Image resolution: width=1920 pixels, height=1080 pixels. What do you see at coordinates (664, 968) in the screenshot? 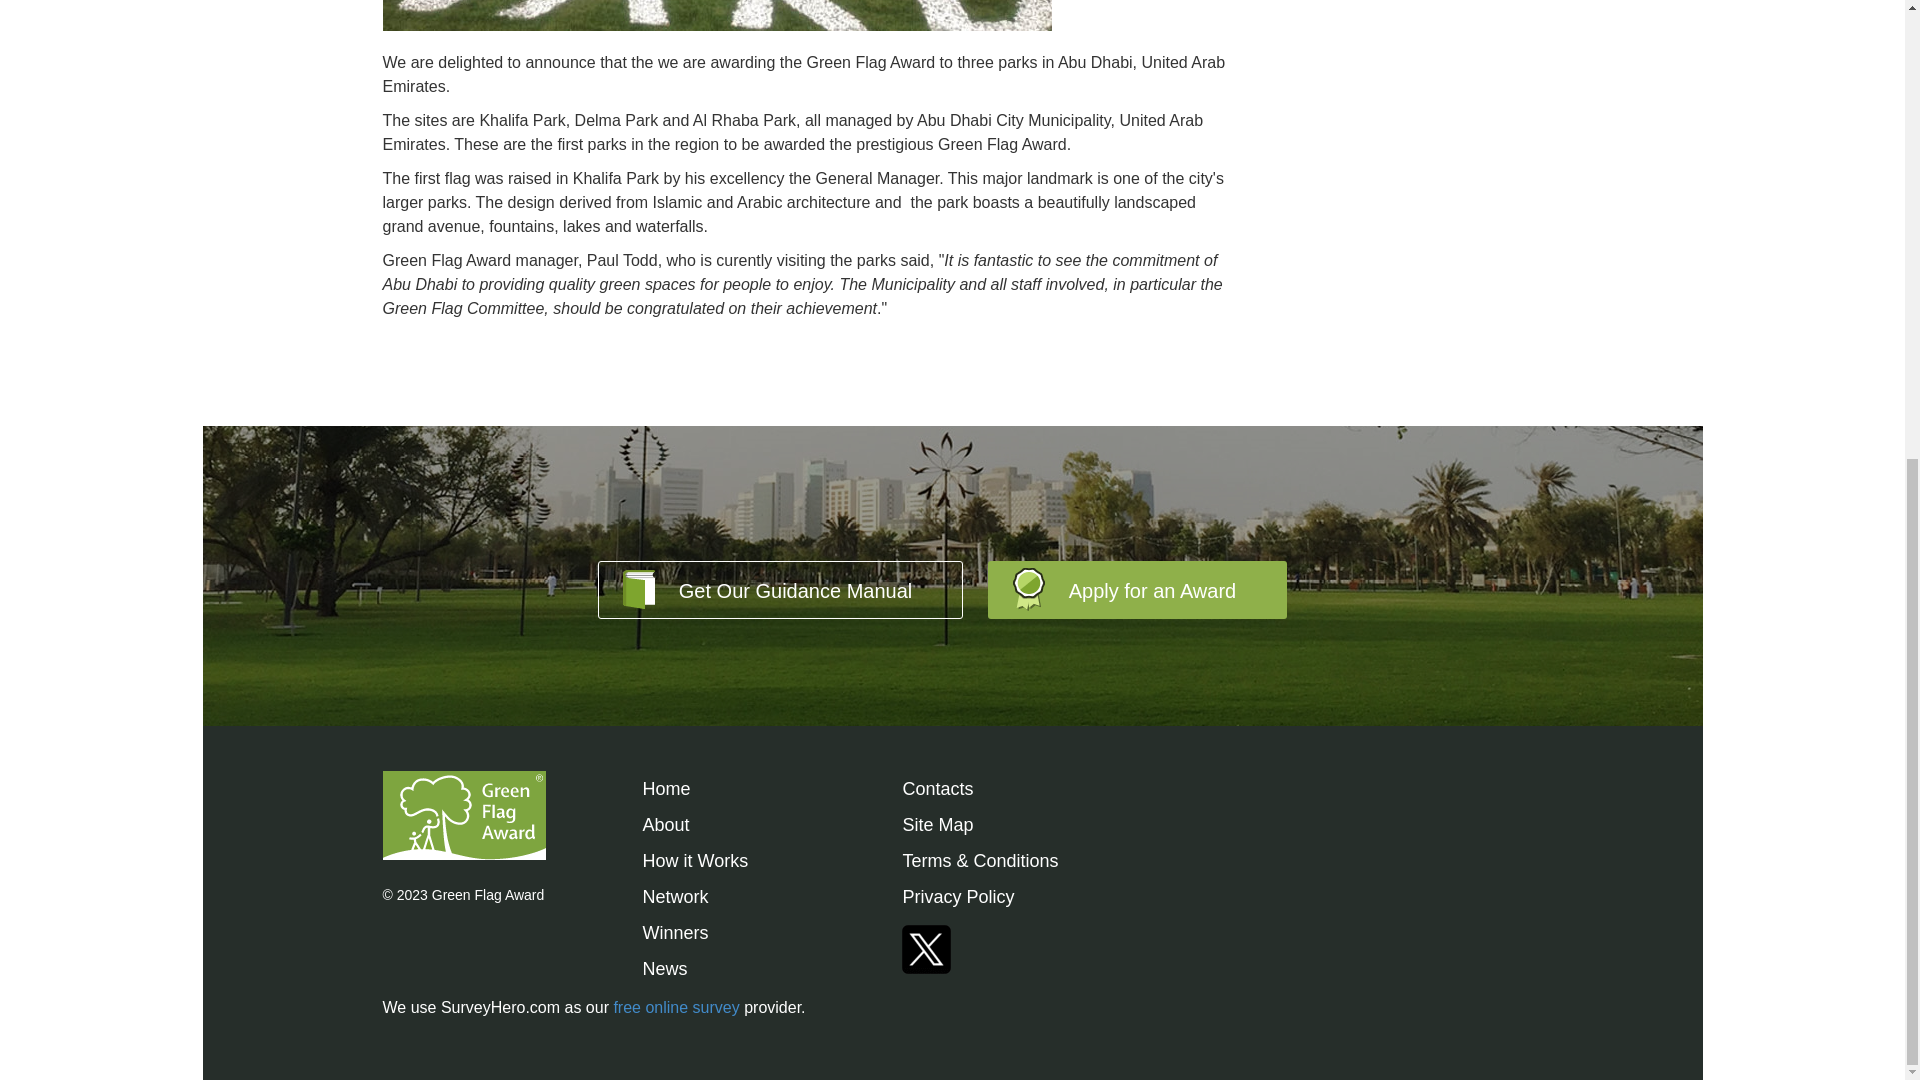
I see `News` at bounding box center [664, 968].